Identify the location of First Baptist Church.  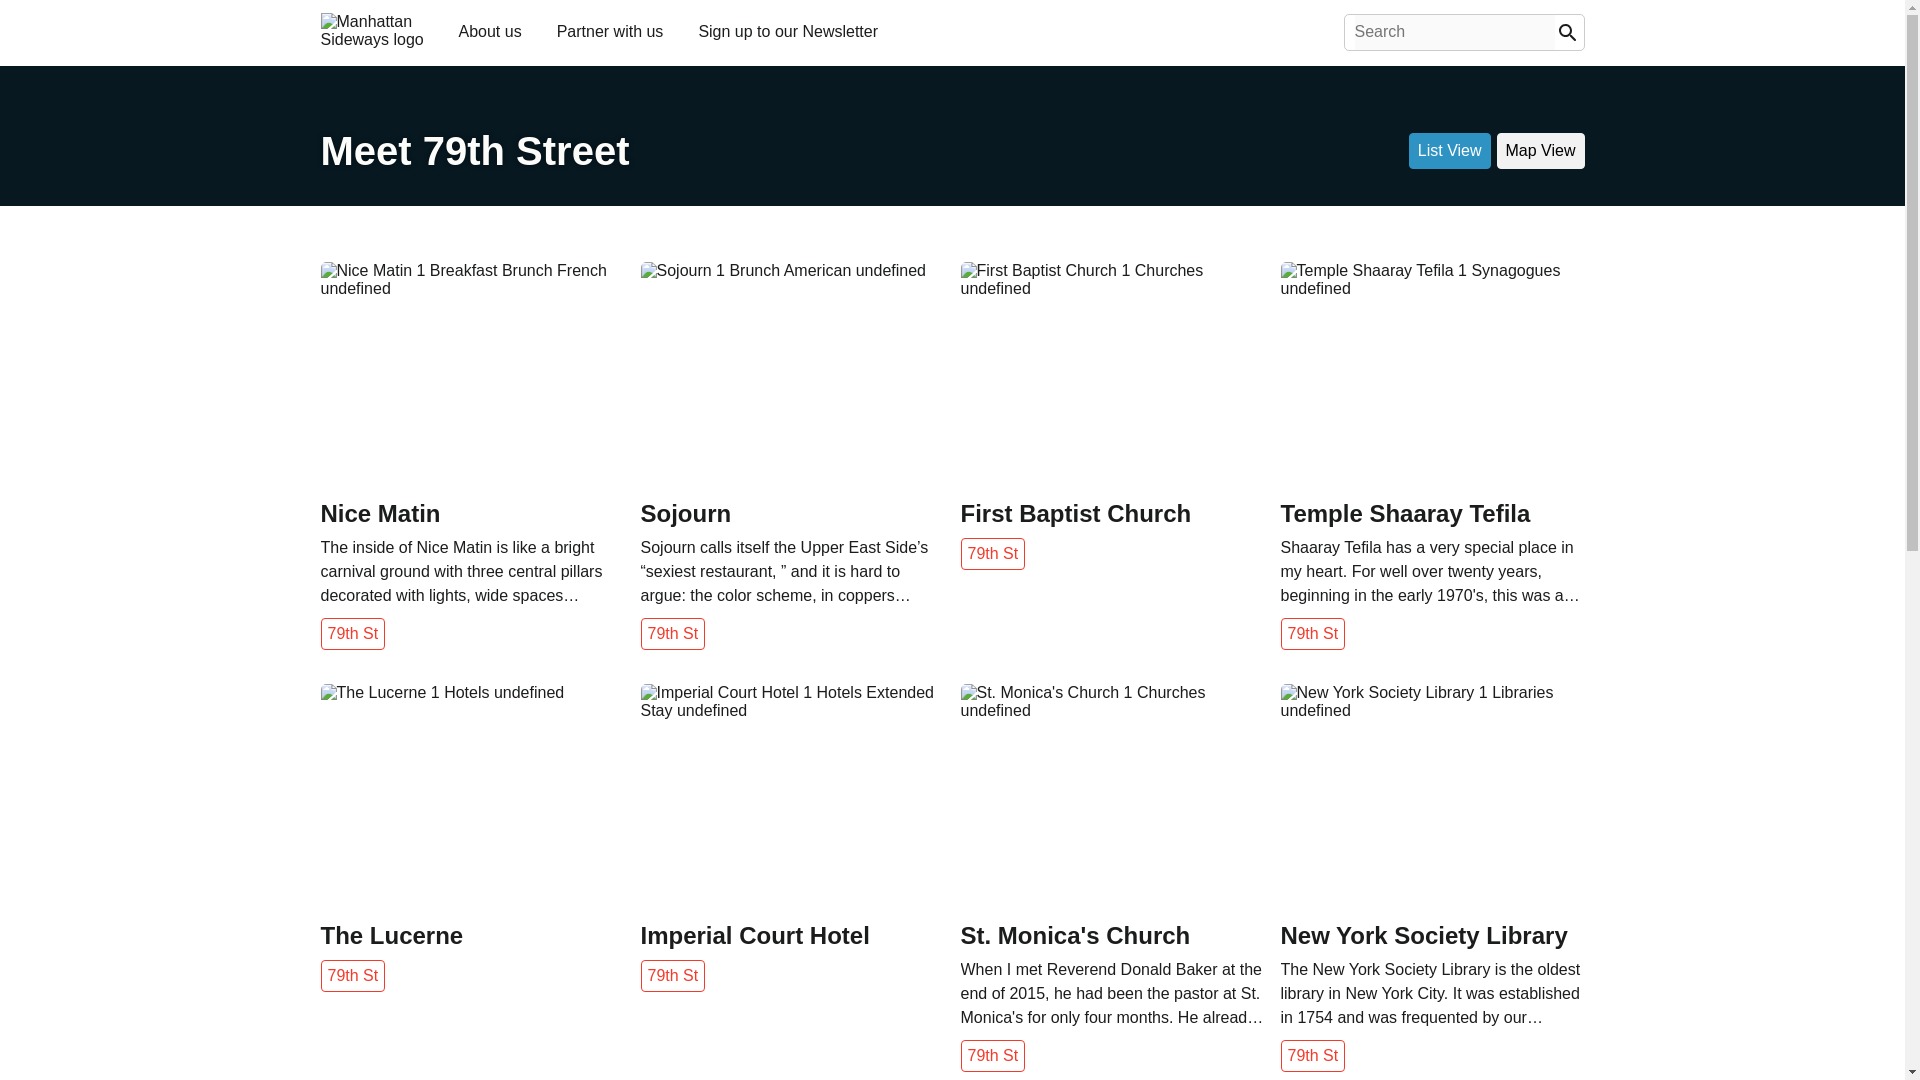
(1112, 514).